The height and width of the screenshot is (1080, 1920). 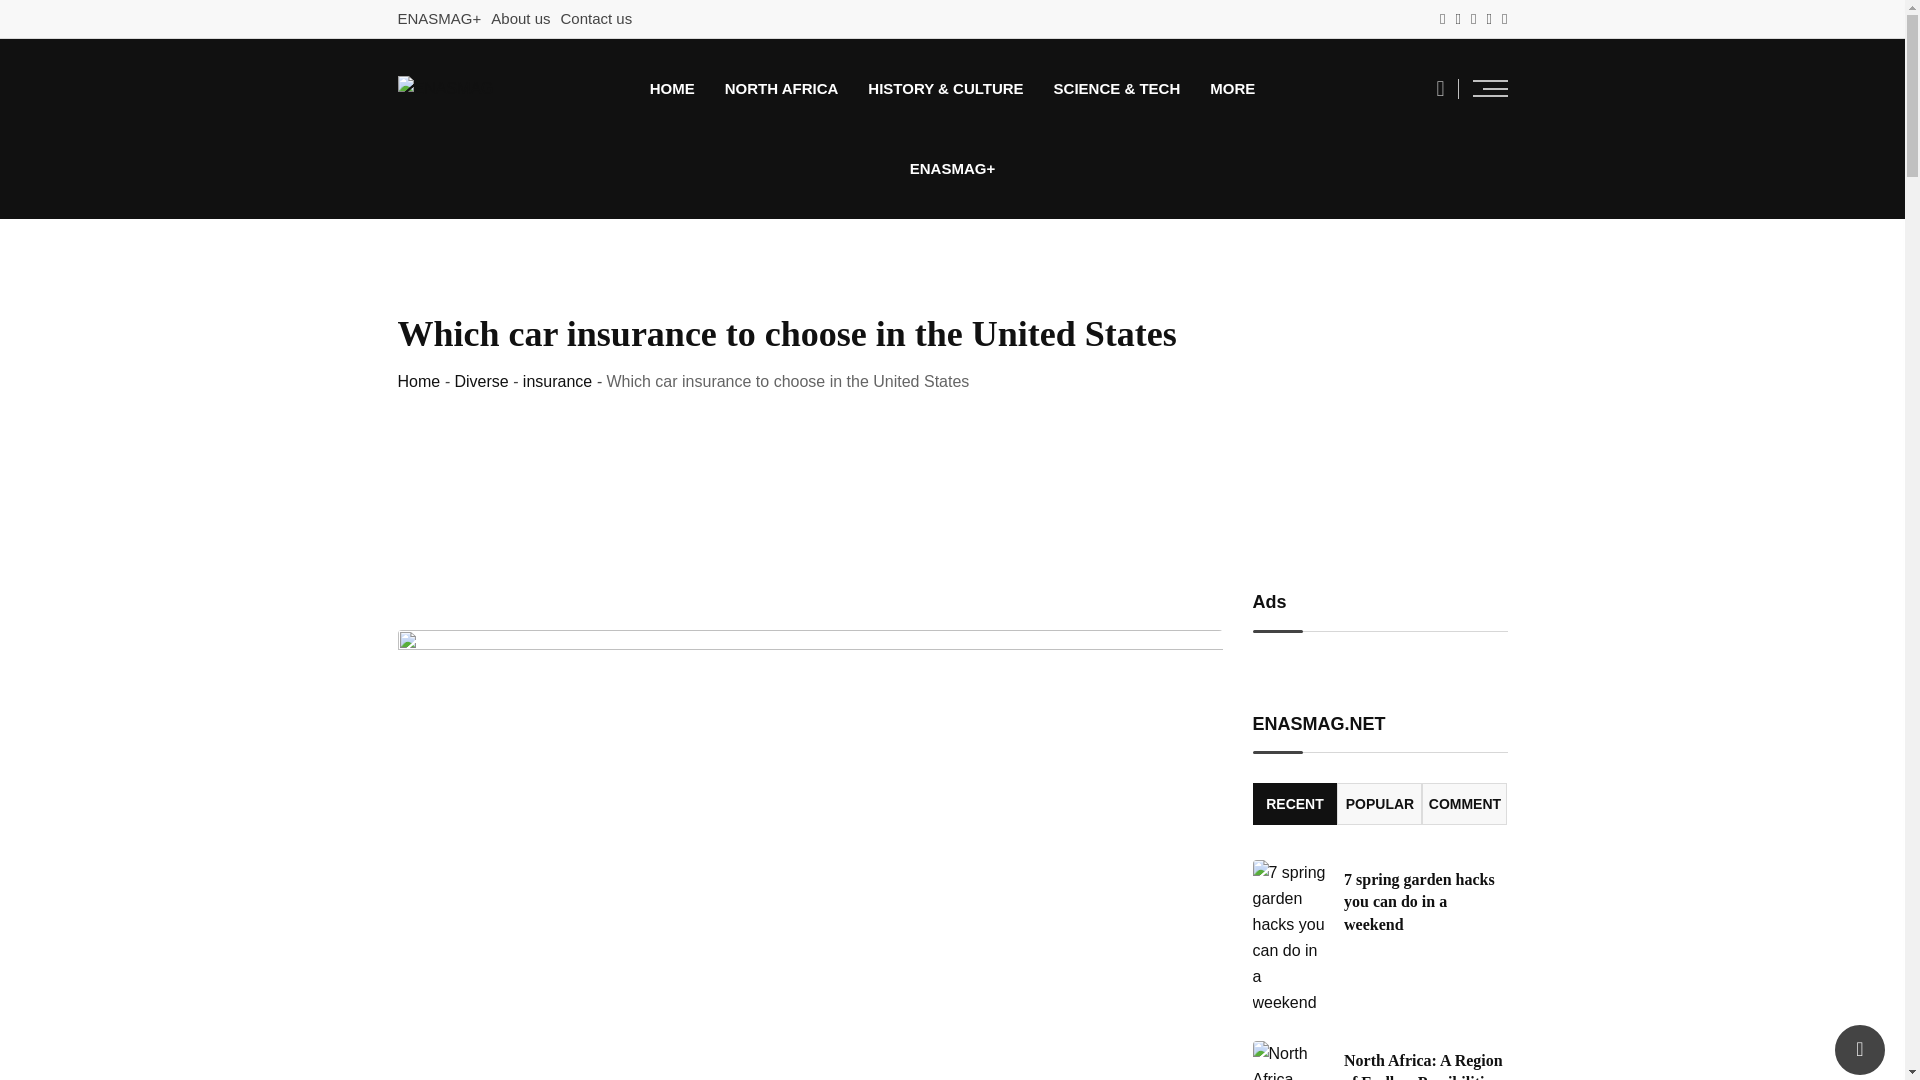 I want to click on MORE, so click(x=1232, y=88).